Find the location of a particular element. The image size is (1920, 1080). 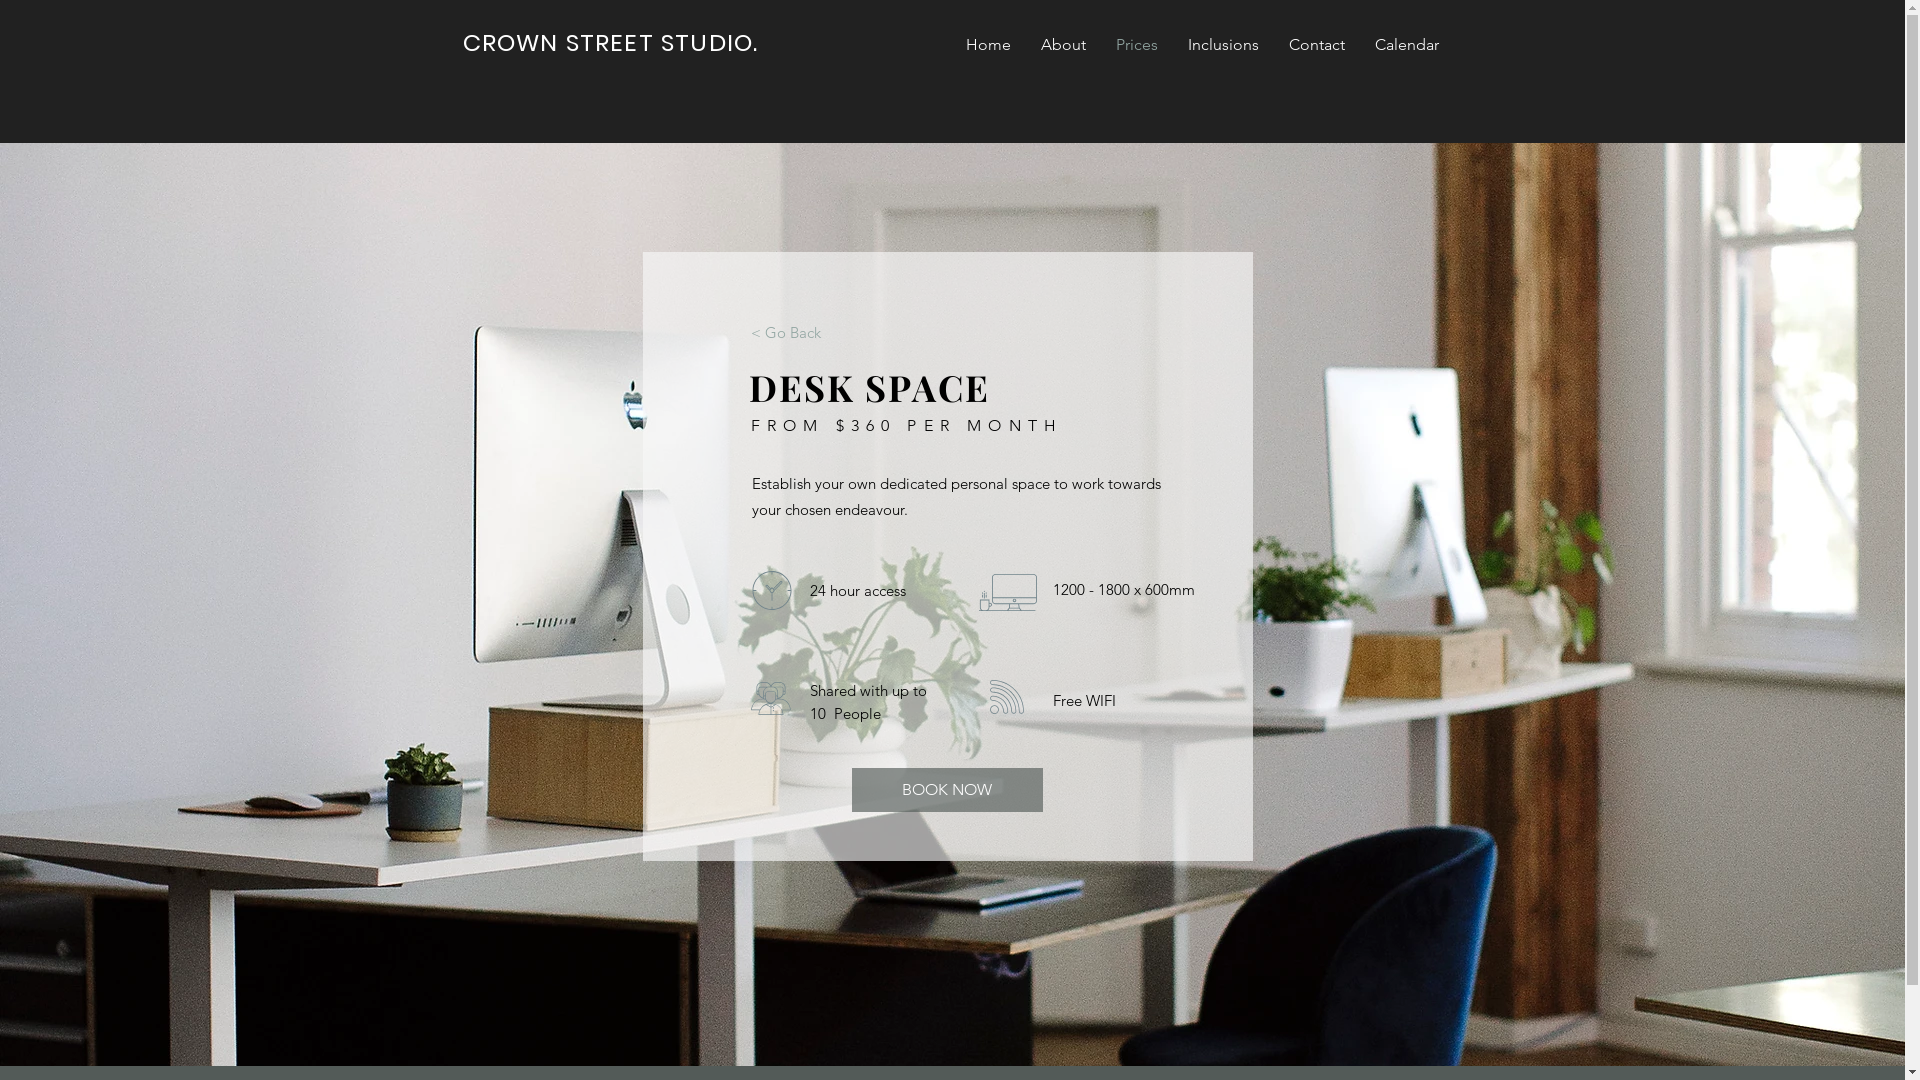

< Go Back is located at coordinates (786, 332).